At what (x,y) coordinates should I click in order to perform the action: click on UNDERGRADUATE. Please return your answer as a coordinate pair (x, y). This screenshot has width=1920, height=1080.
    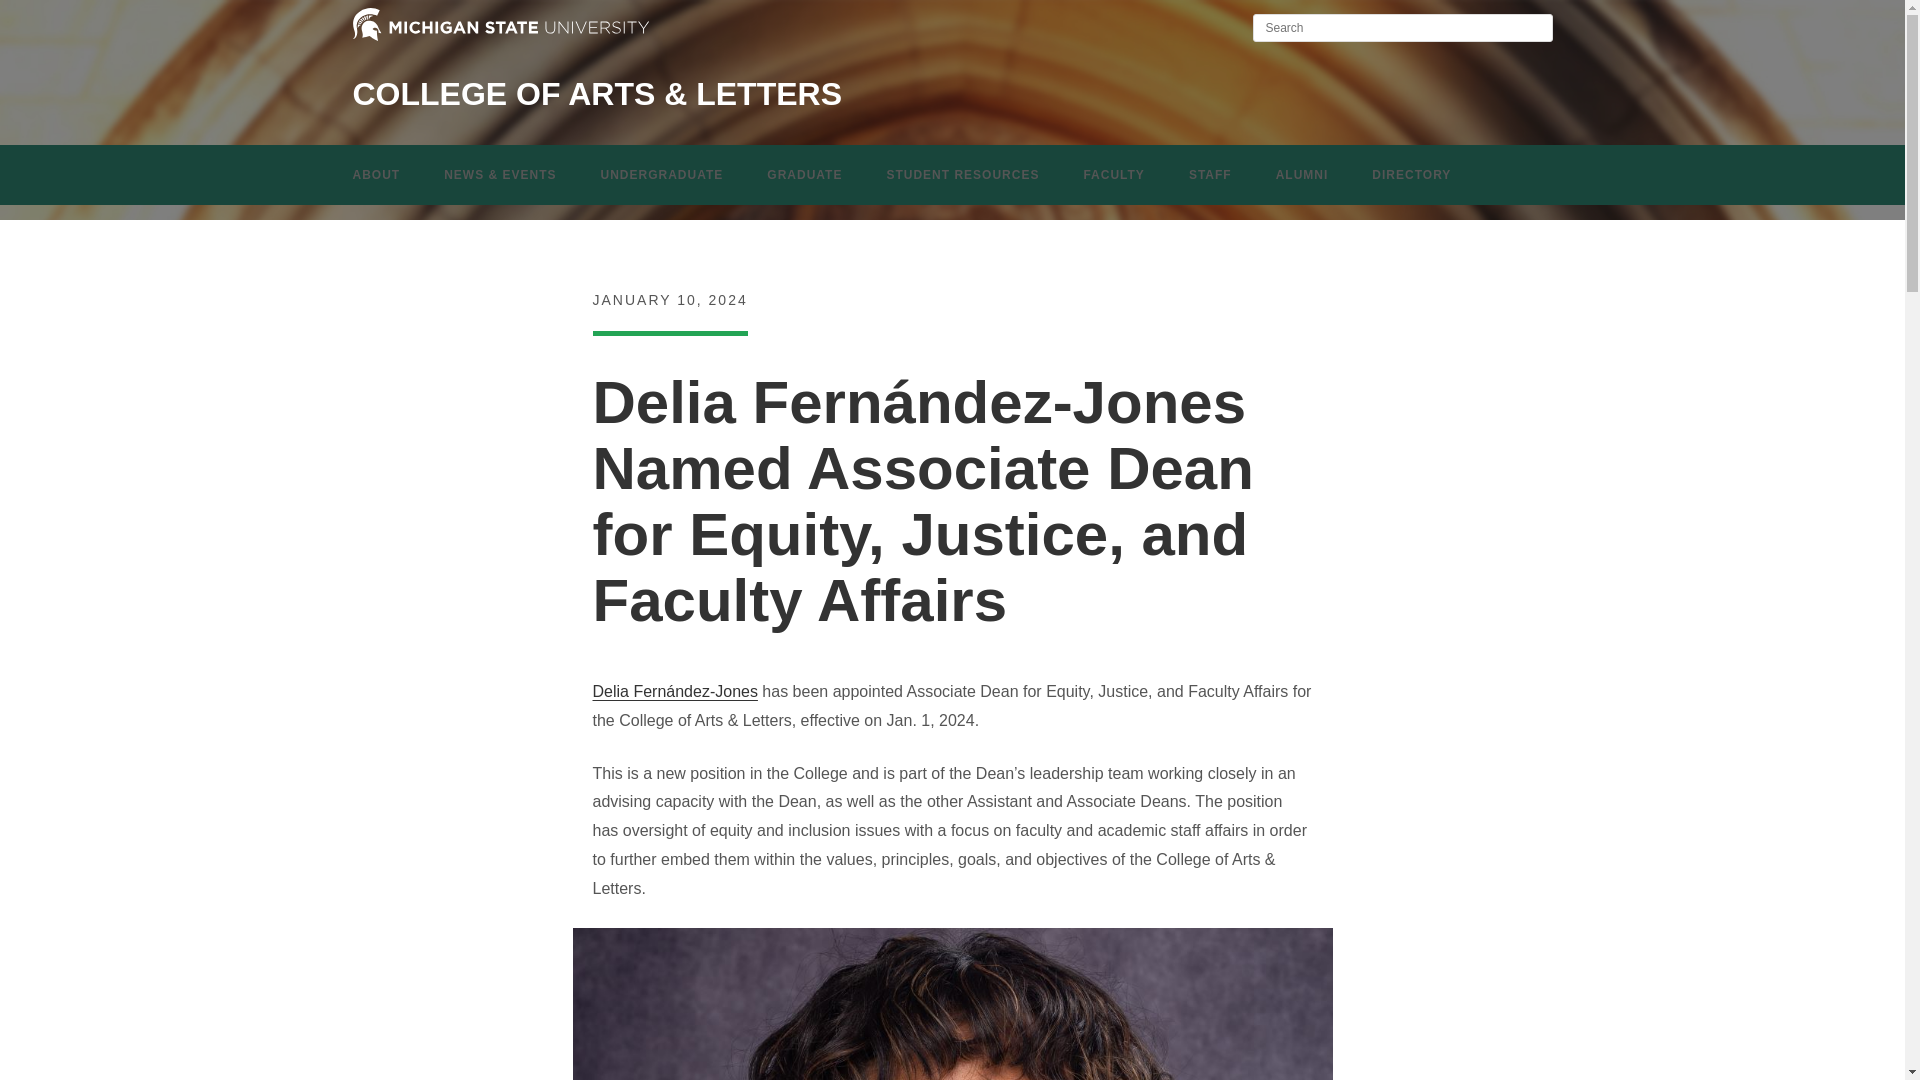
    Looking at the image, I should click on (662, 174).